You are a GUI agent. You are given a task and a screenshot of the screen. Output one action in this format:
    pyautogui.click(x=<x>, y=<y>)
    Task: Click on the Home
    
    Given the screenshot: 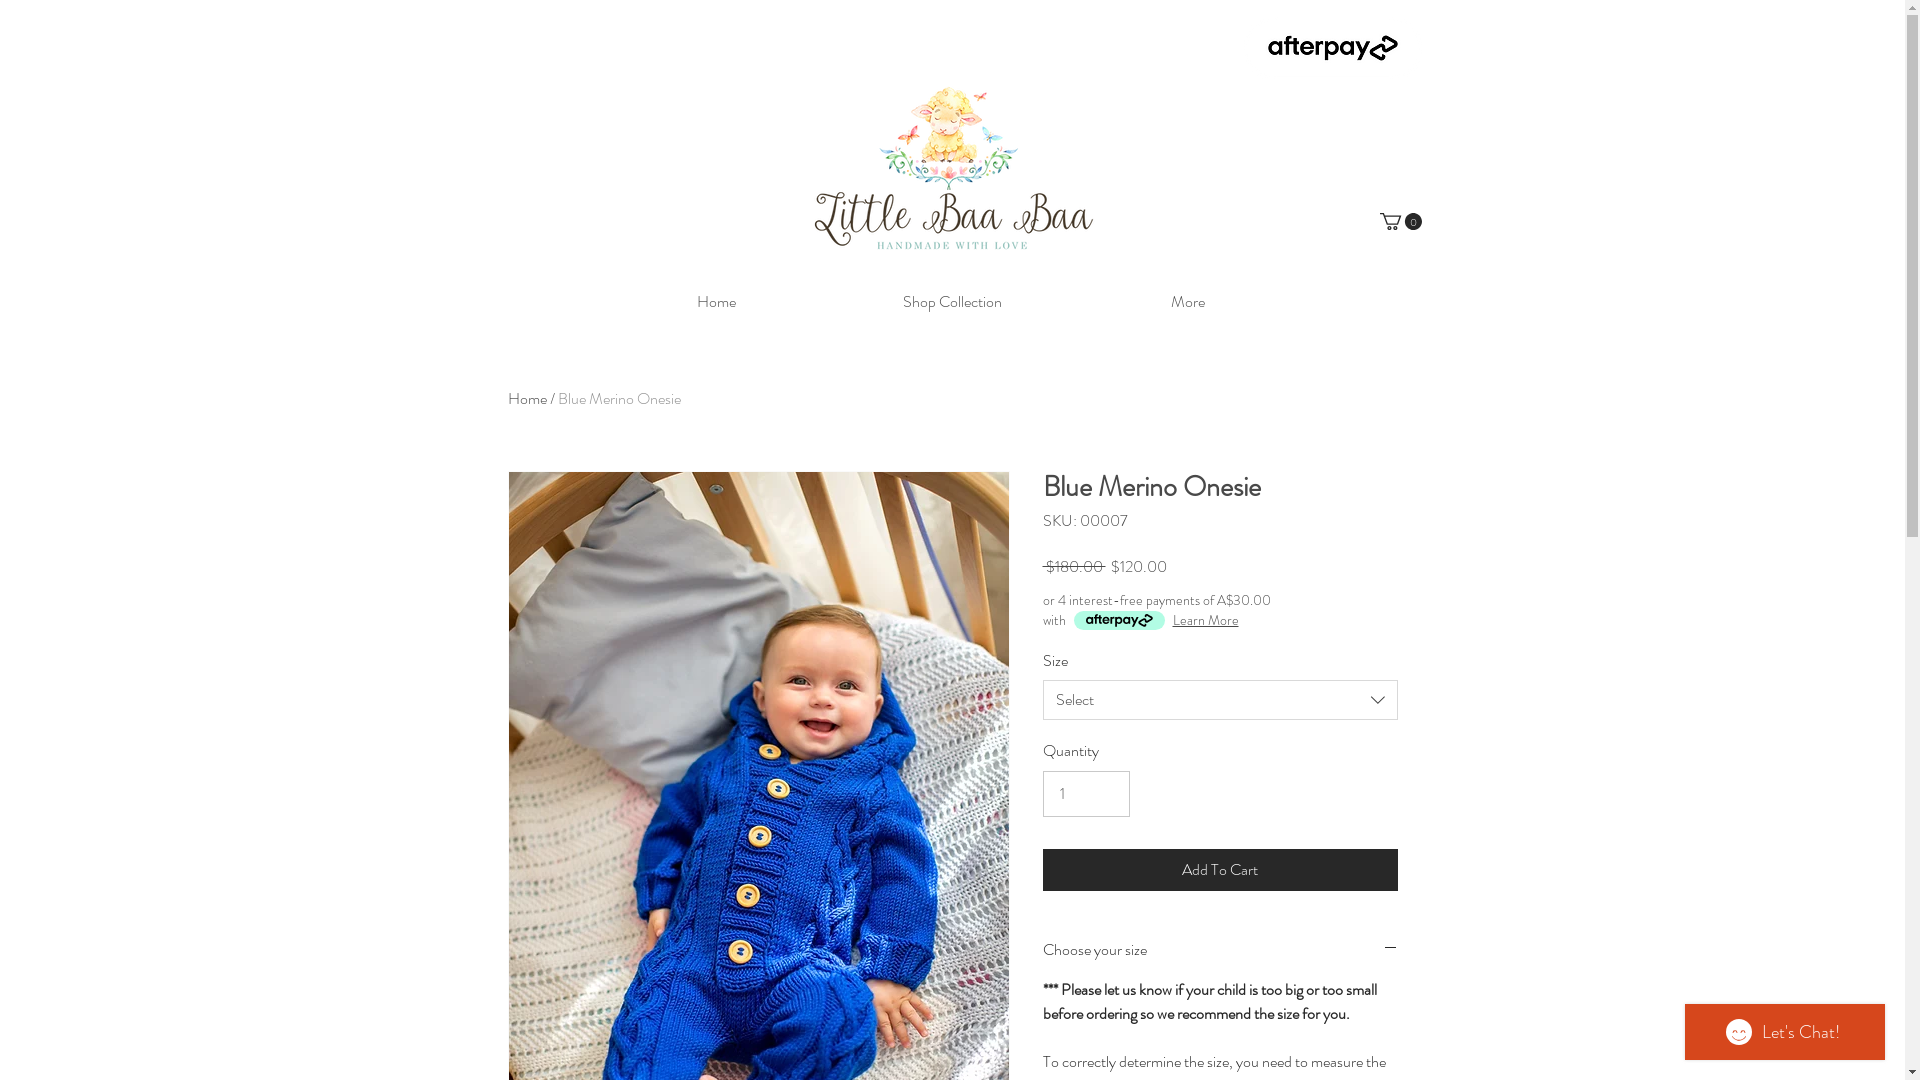 What is the action you would take?
    pyautogui.click(x=528, y=398)
    